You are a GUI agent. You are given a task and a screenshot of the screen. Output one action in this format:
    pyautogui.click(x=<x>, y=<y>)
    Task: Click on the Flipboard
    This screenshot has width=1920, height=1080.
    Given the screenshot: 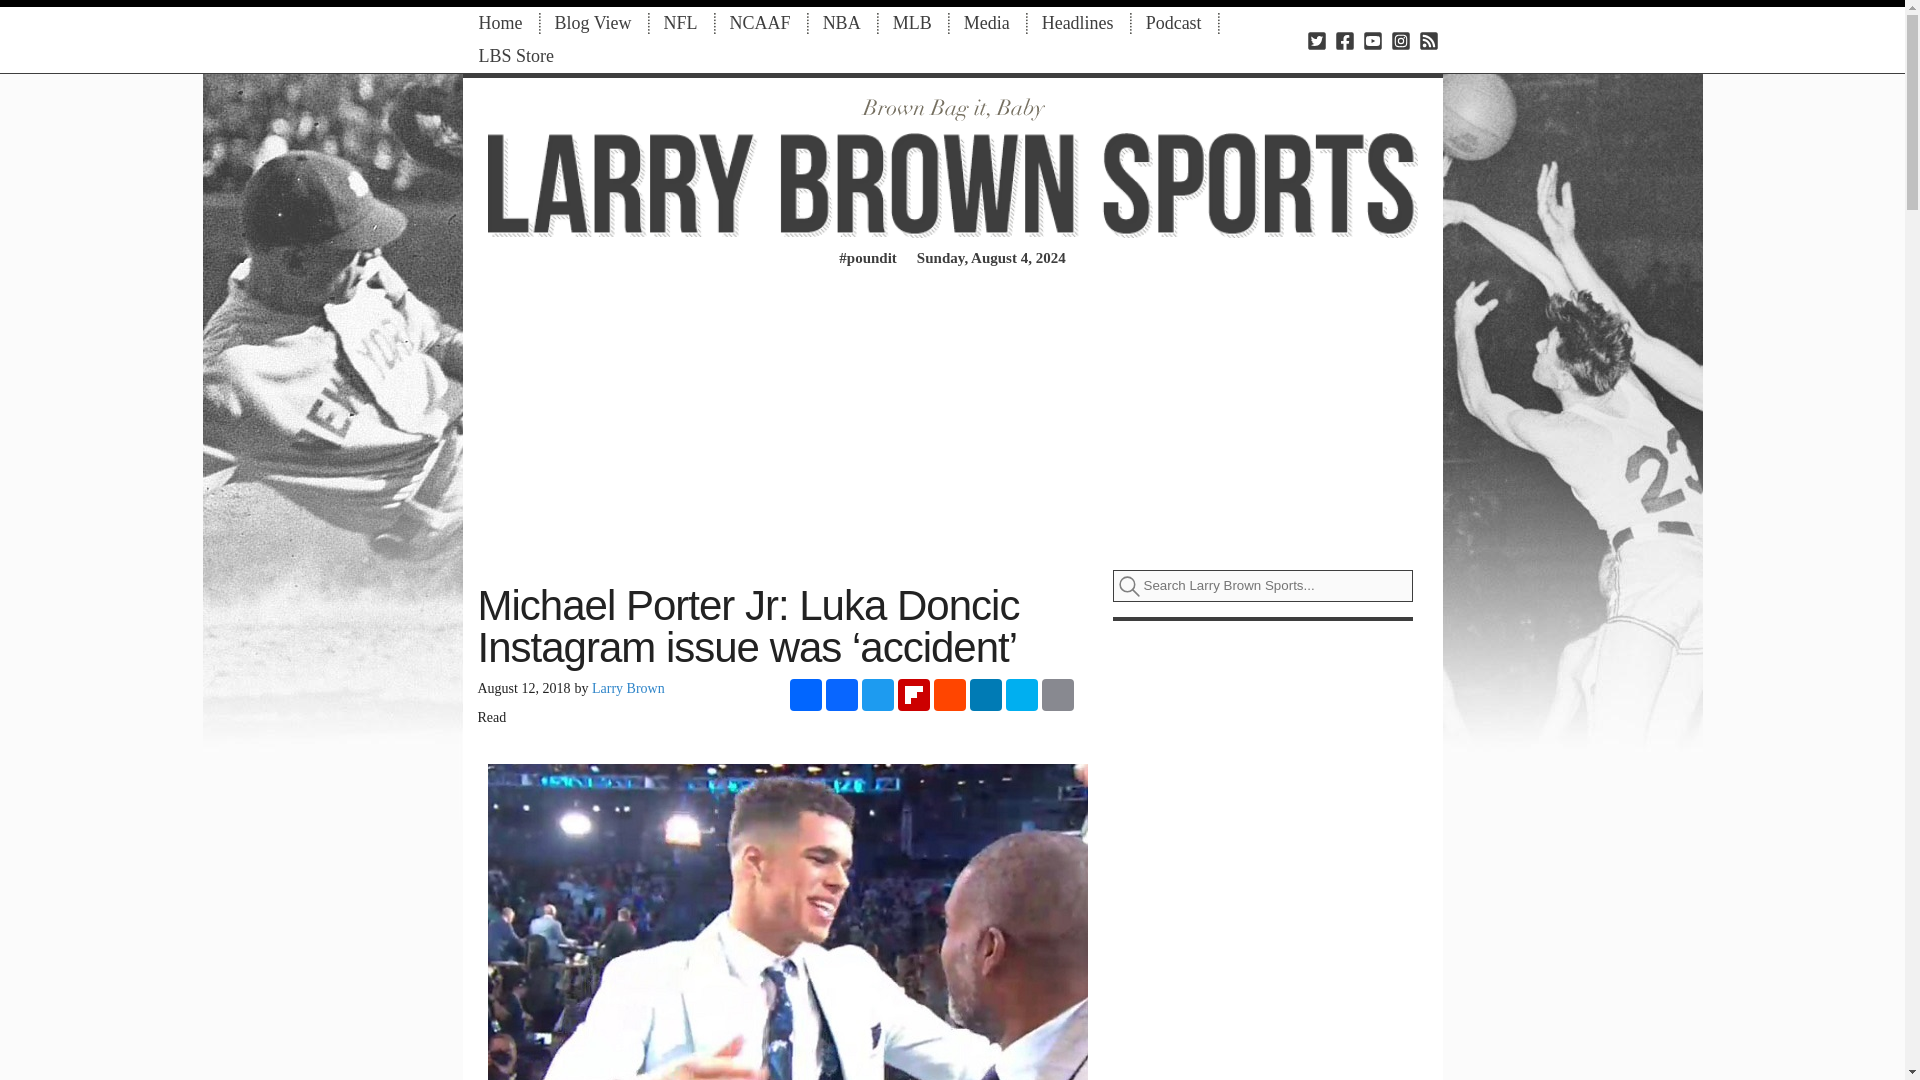 What is the action you would take?
    pyautogui.click(x=914, y=694)
    